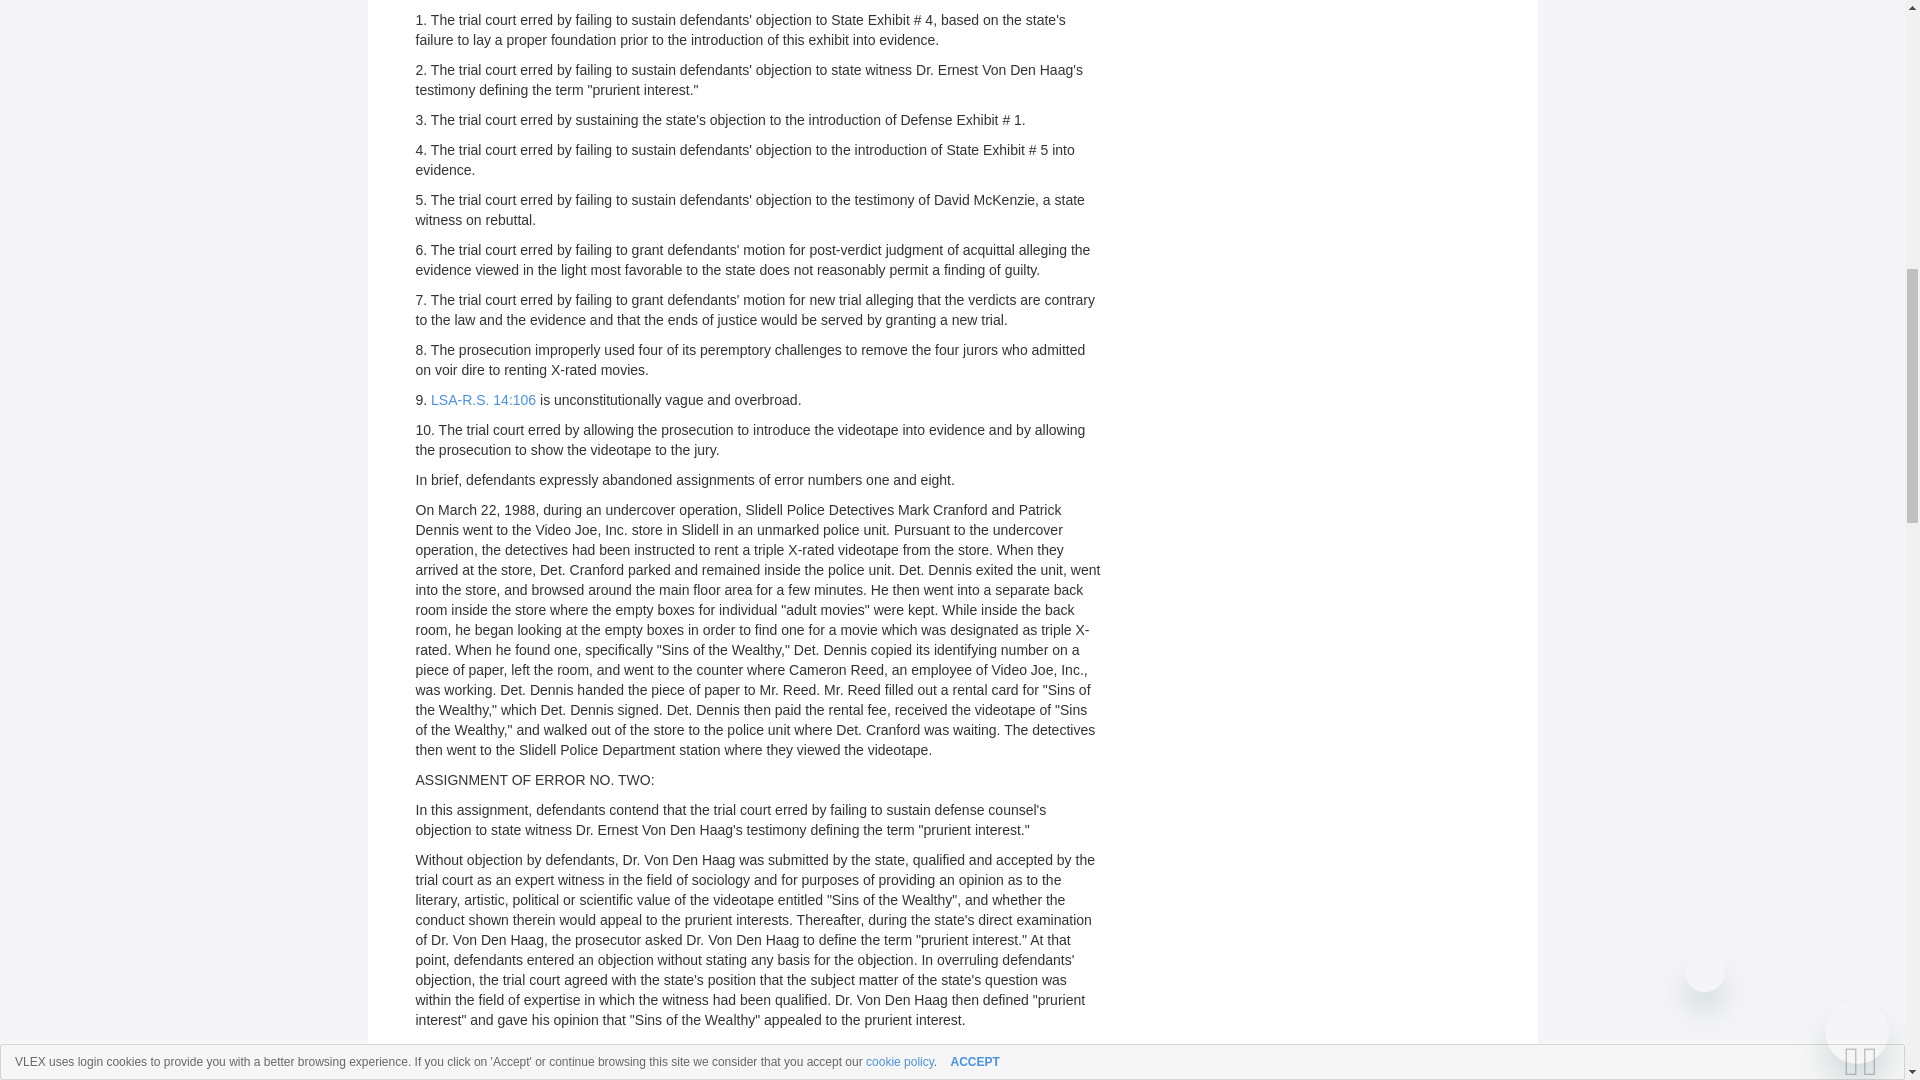  I want to click on LSA-R.S. 14:106, so click(482, 400).